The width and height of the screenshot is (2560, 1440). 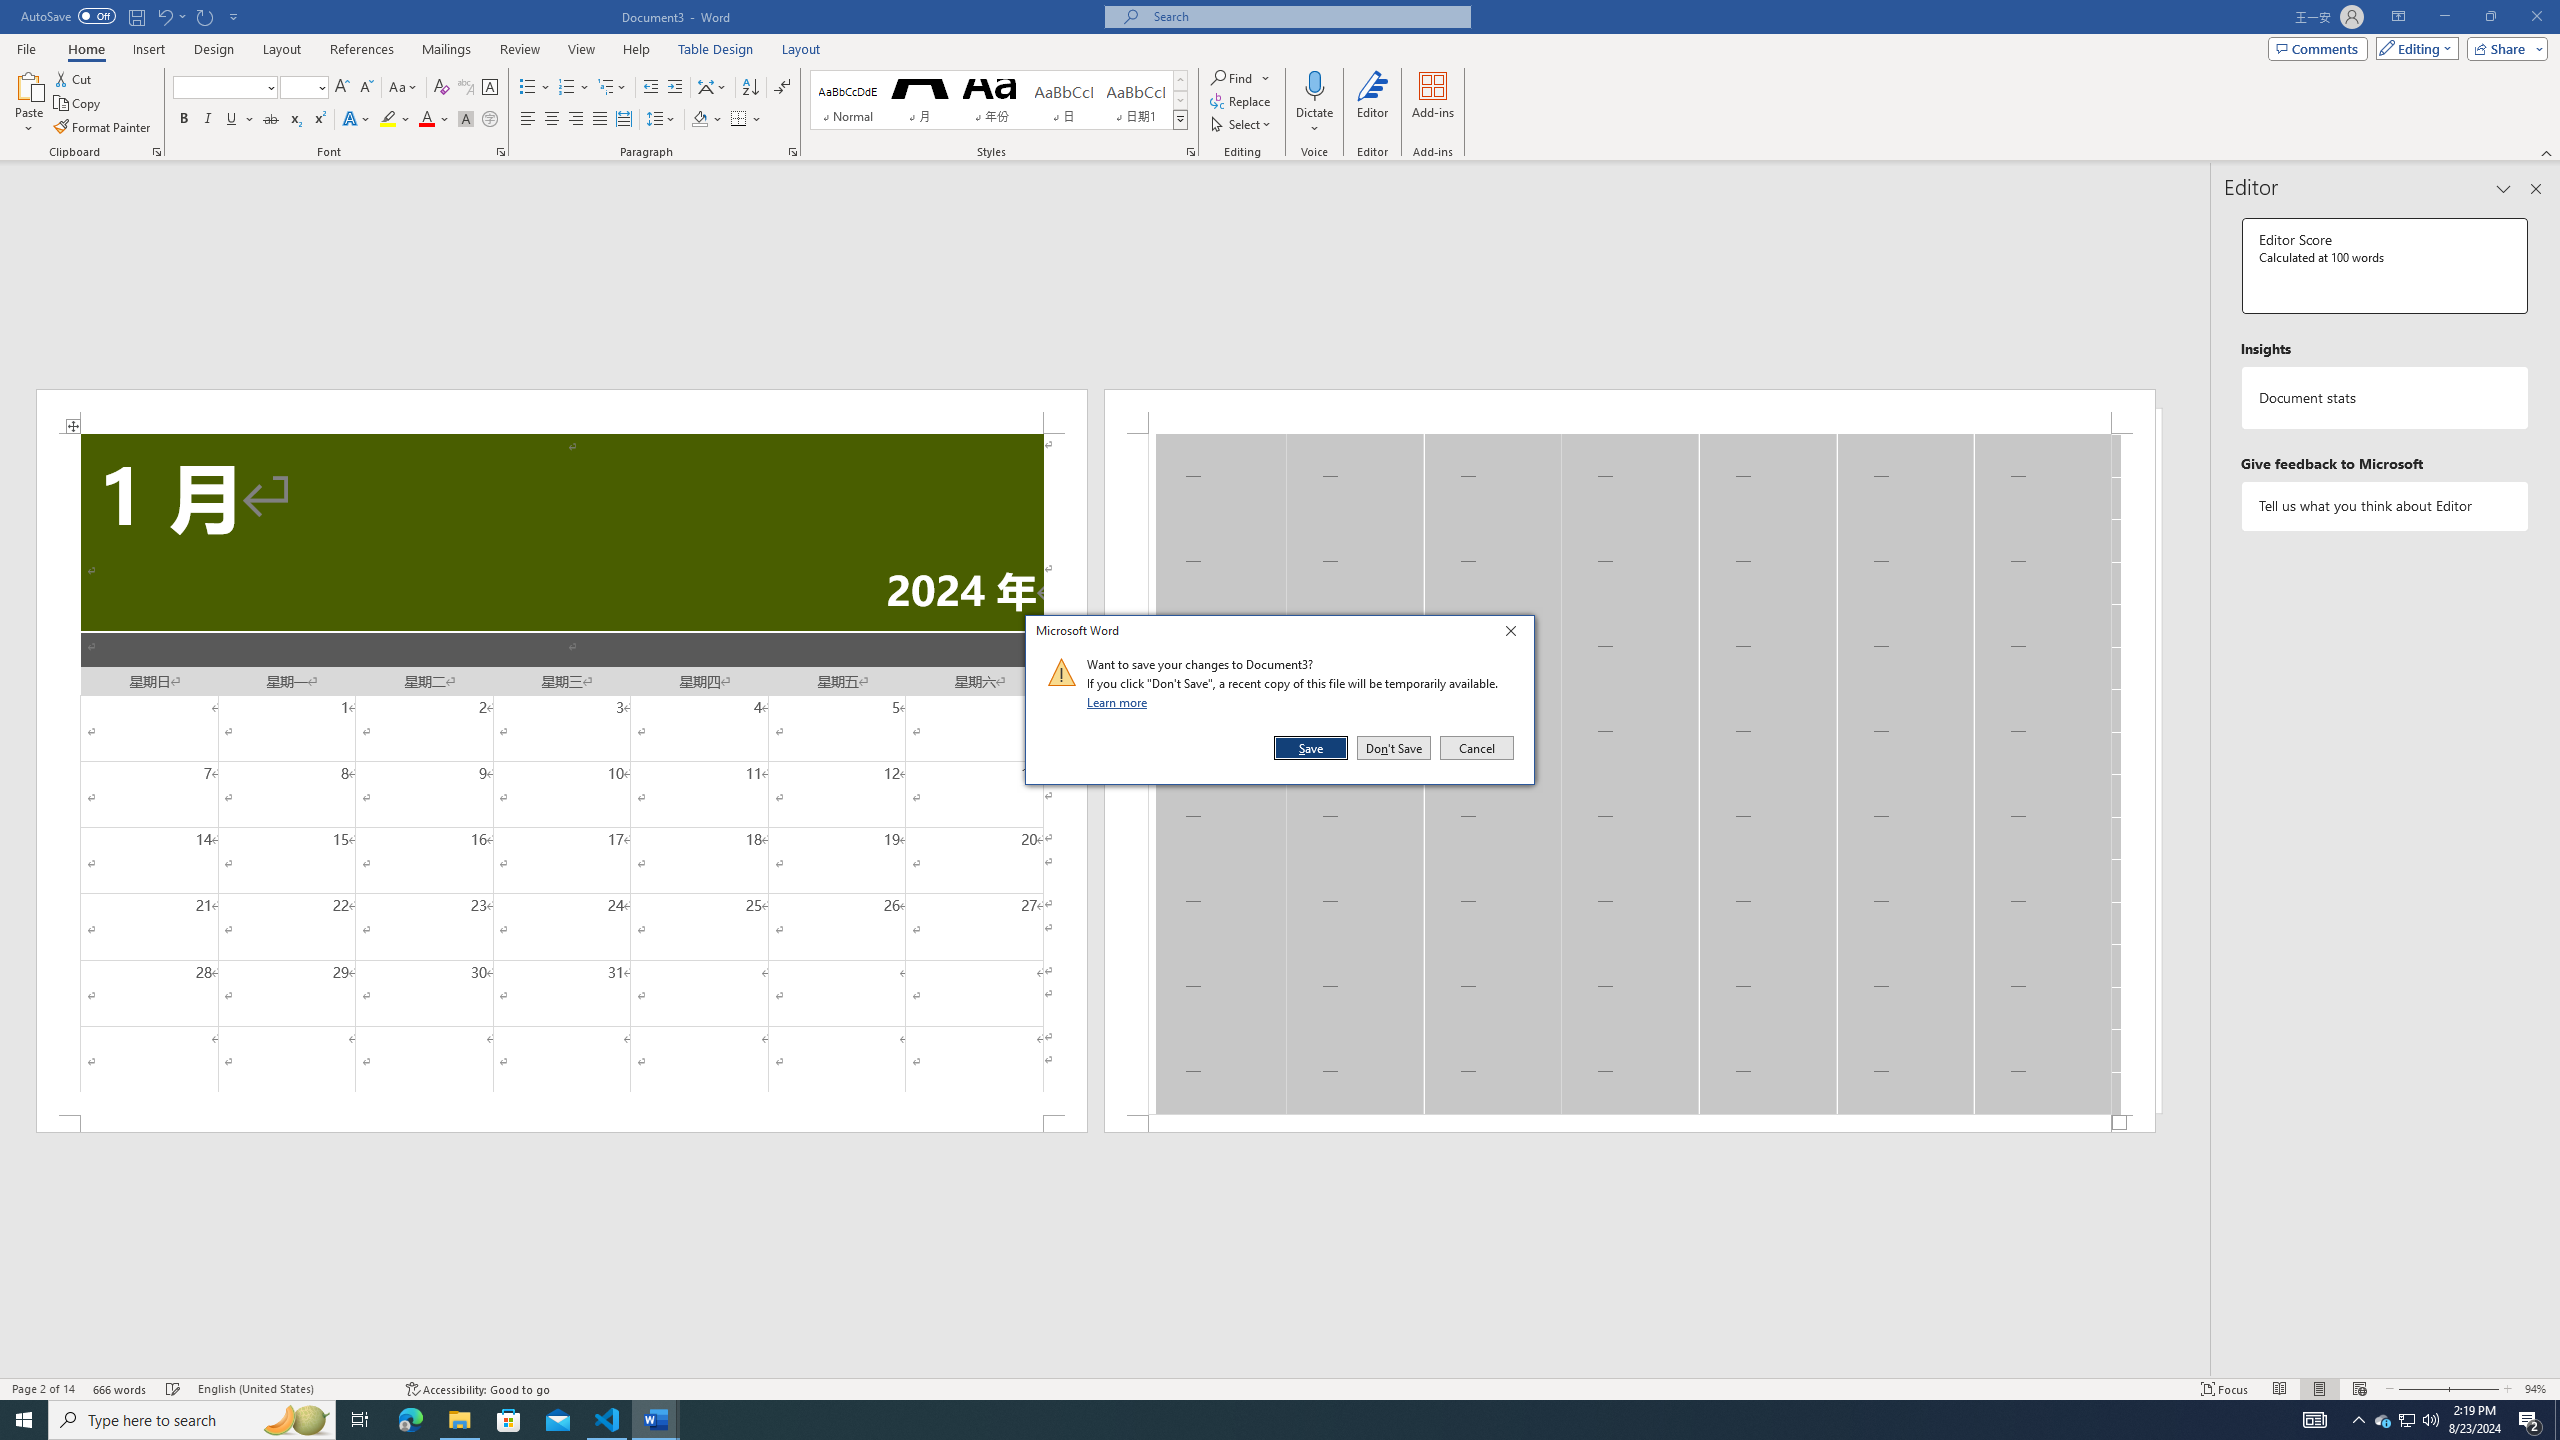 What do you see at coordinates (148, 49) in the screenshot?
I see `Insert` at bounding box center [148, 49].